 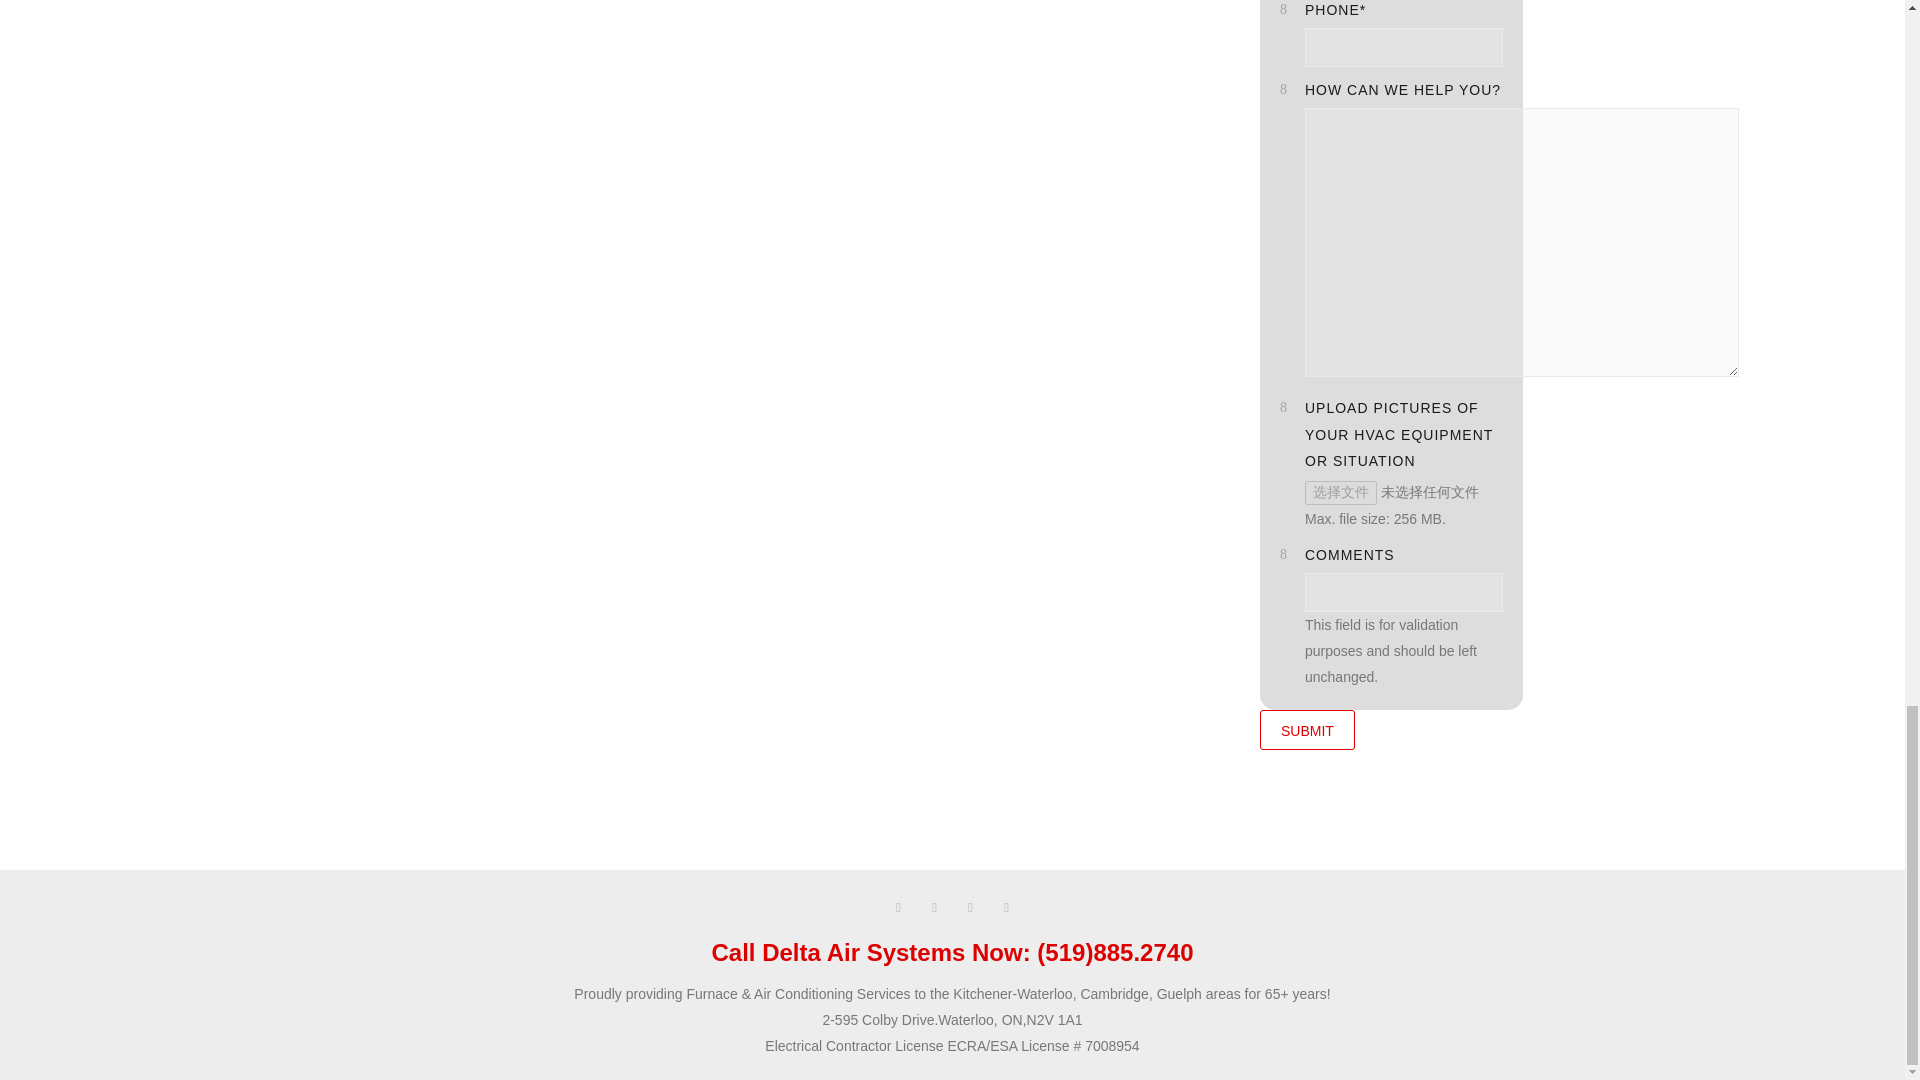 What do you see at coordinates (970, 907) in the screenshot?
I see `Instagram` at bounding box center [970, 907].